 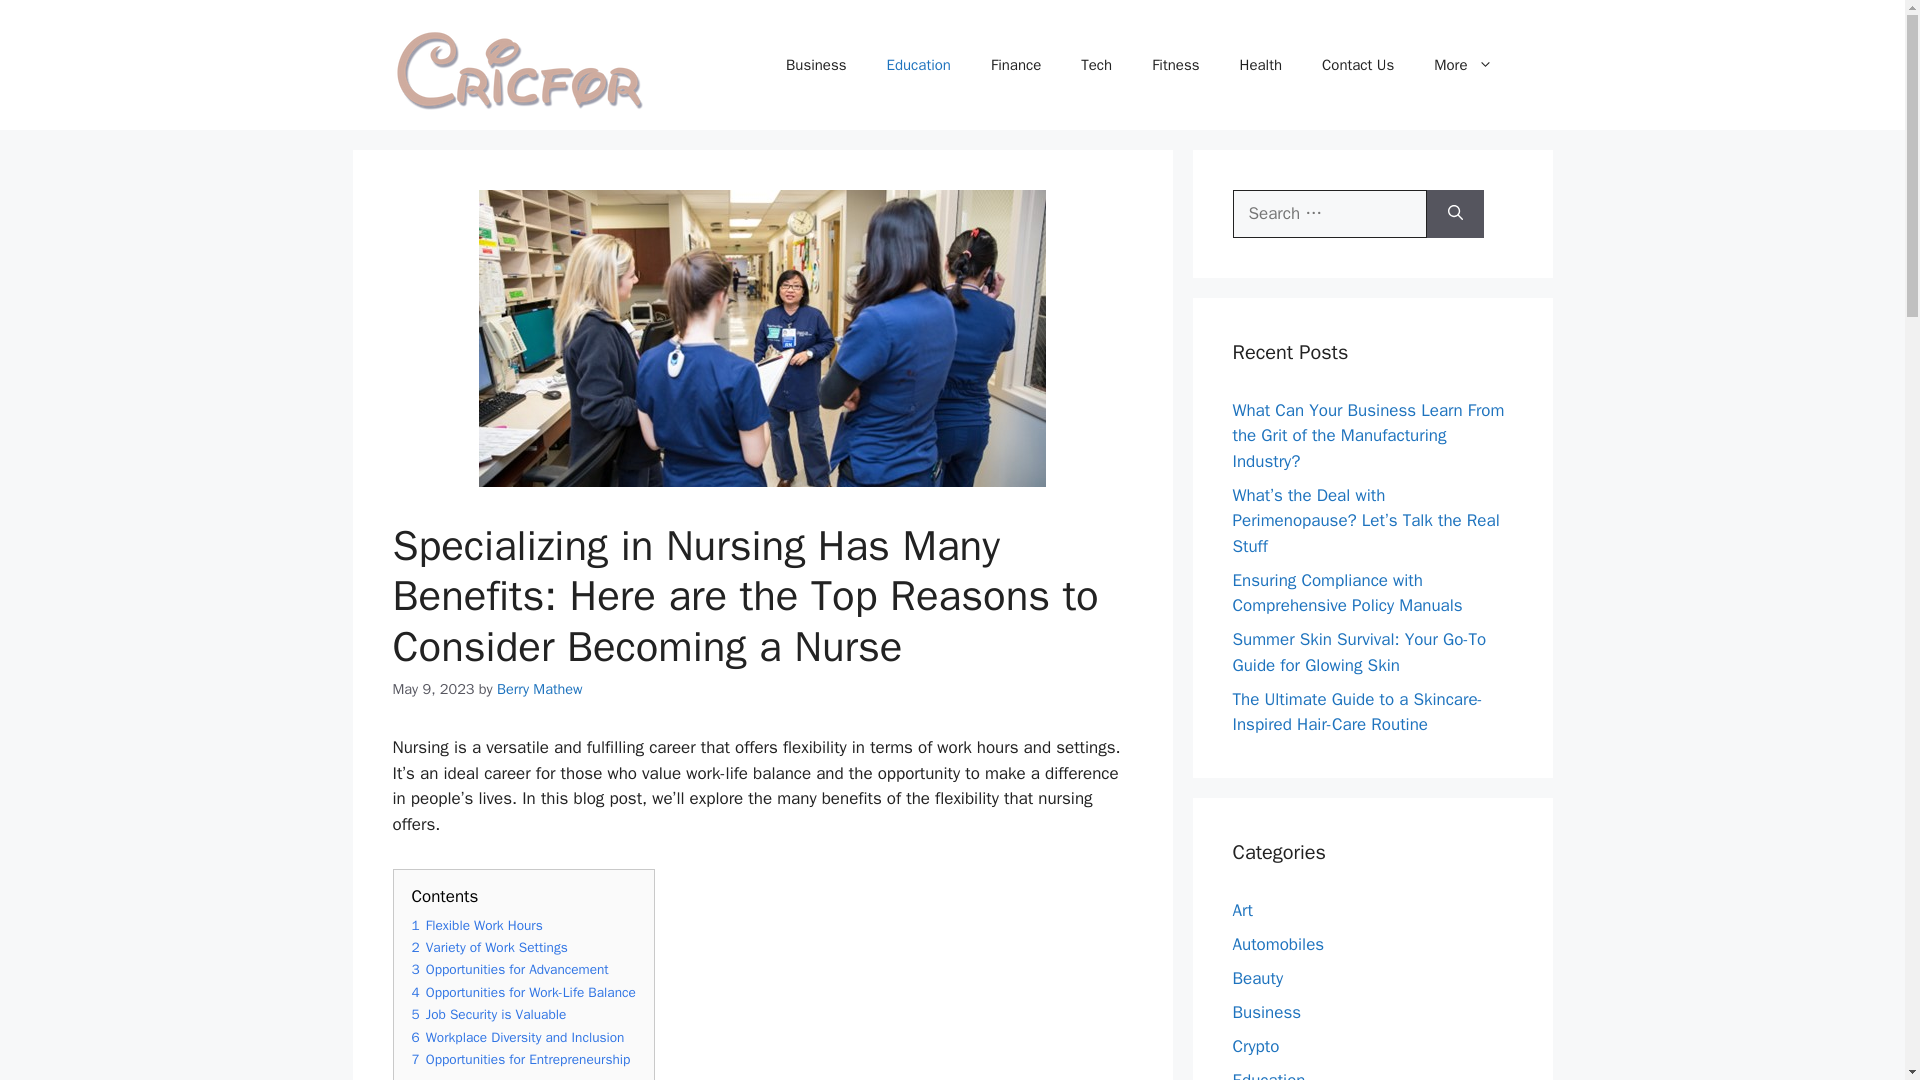 What do you see at coordinates (1359, 652) in the screenshot?
I see `Summer Skin Survival: Your Go-To Guide for Glowing Skin` at bounding box center [1359, 652].